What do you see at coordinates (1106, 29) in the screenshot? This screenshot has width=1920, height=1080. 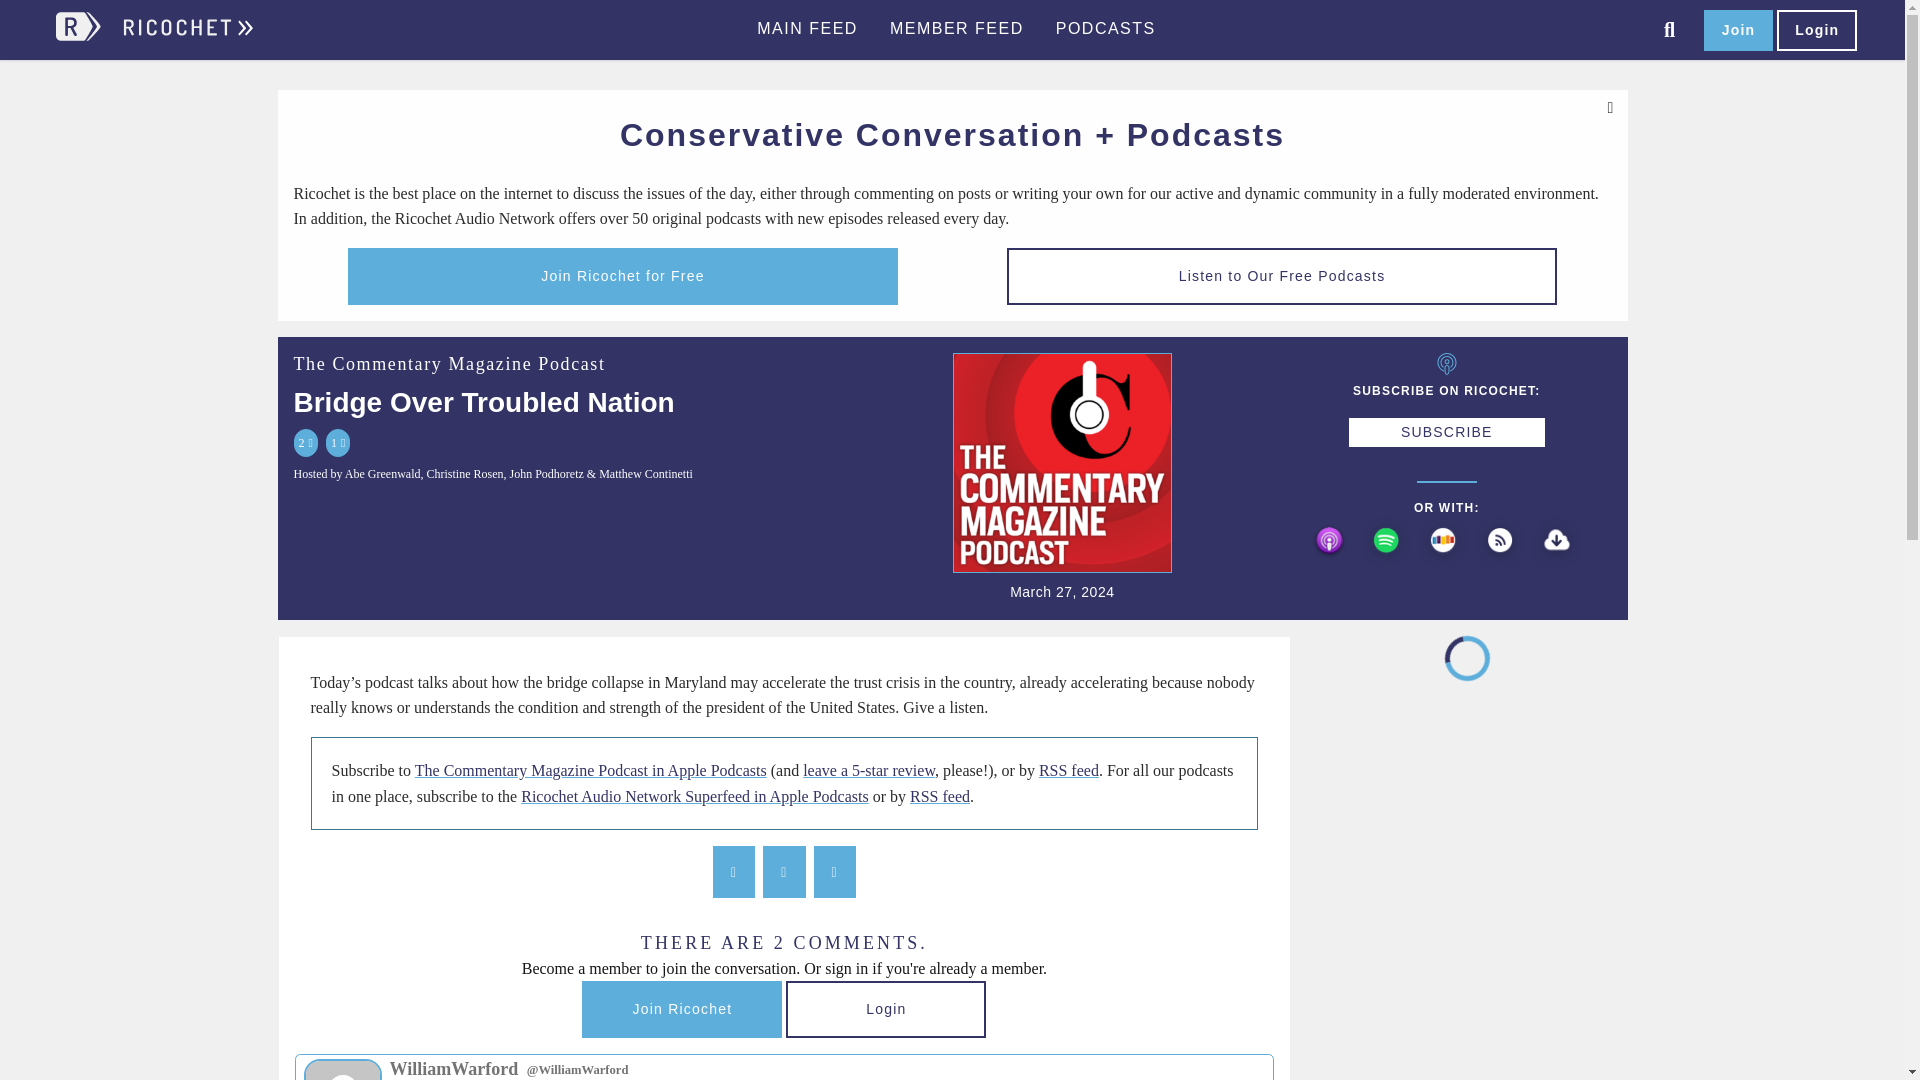 I see `PODCASTS` at bounding box center [1106, 29].